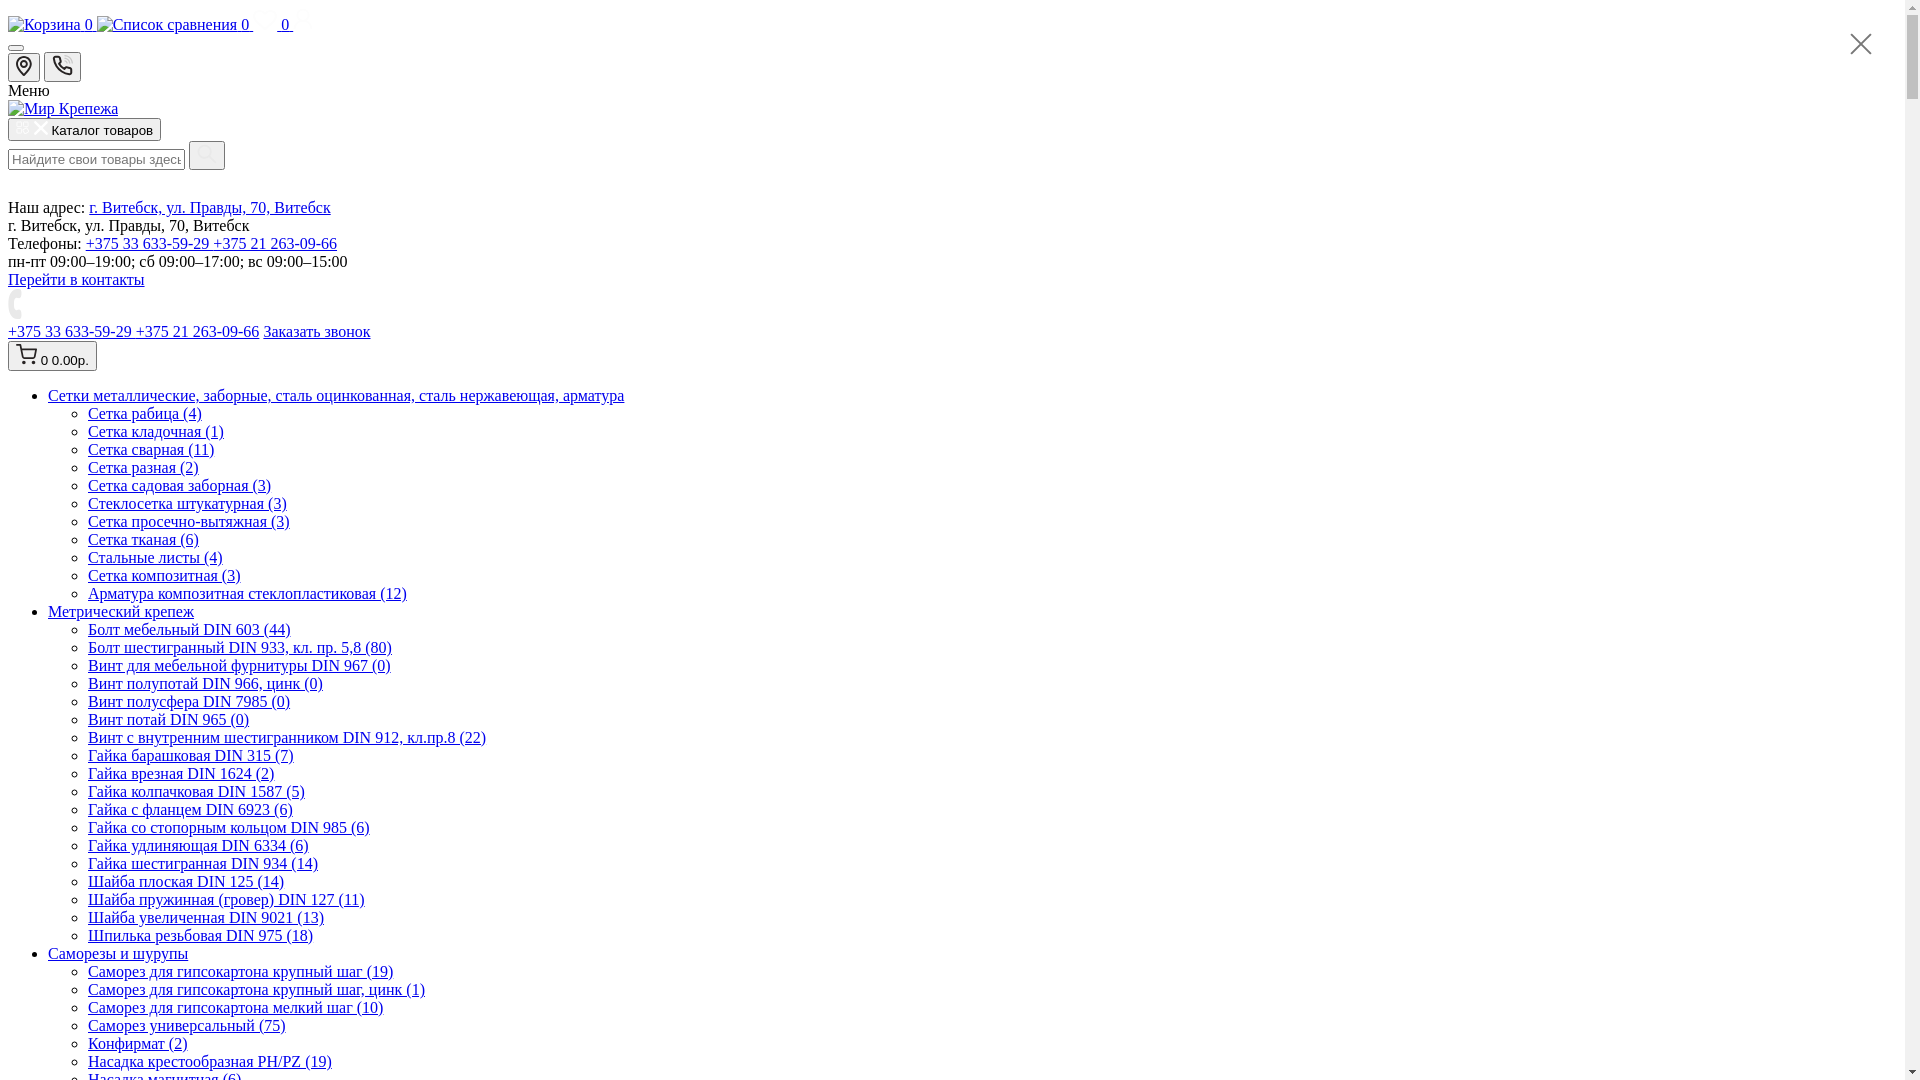 This screenshot has height=1080, width=1920. What do you see at coordinates (198, 332) in the screenshot?
I see `+375 21 263-09-66` at bounding box center [198, 332].